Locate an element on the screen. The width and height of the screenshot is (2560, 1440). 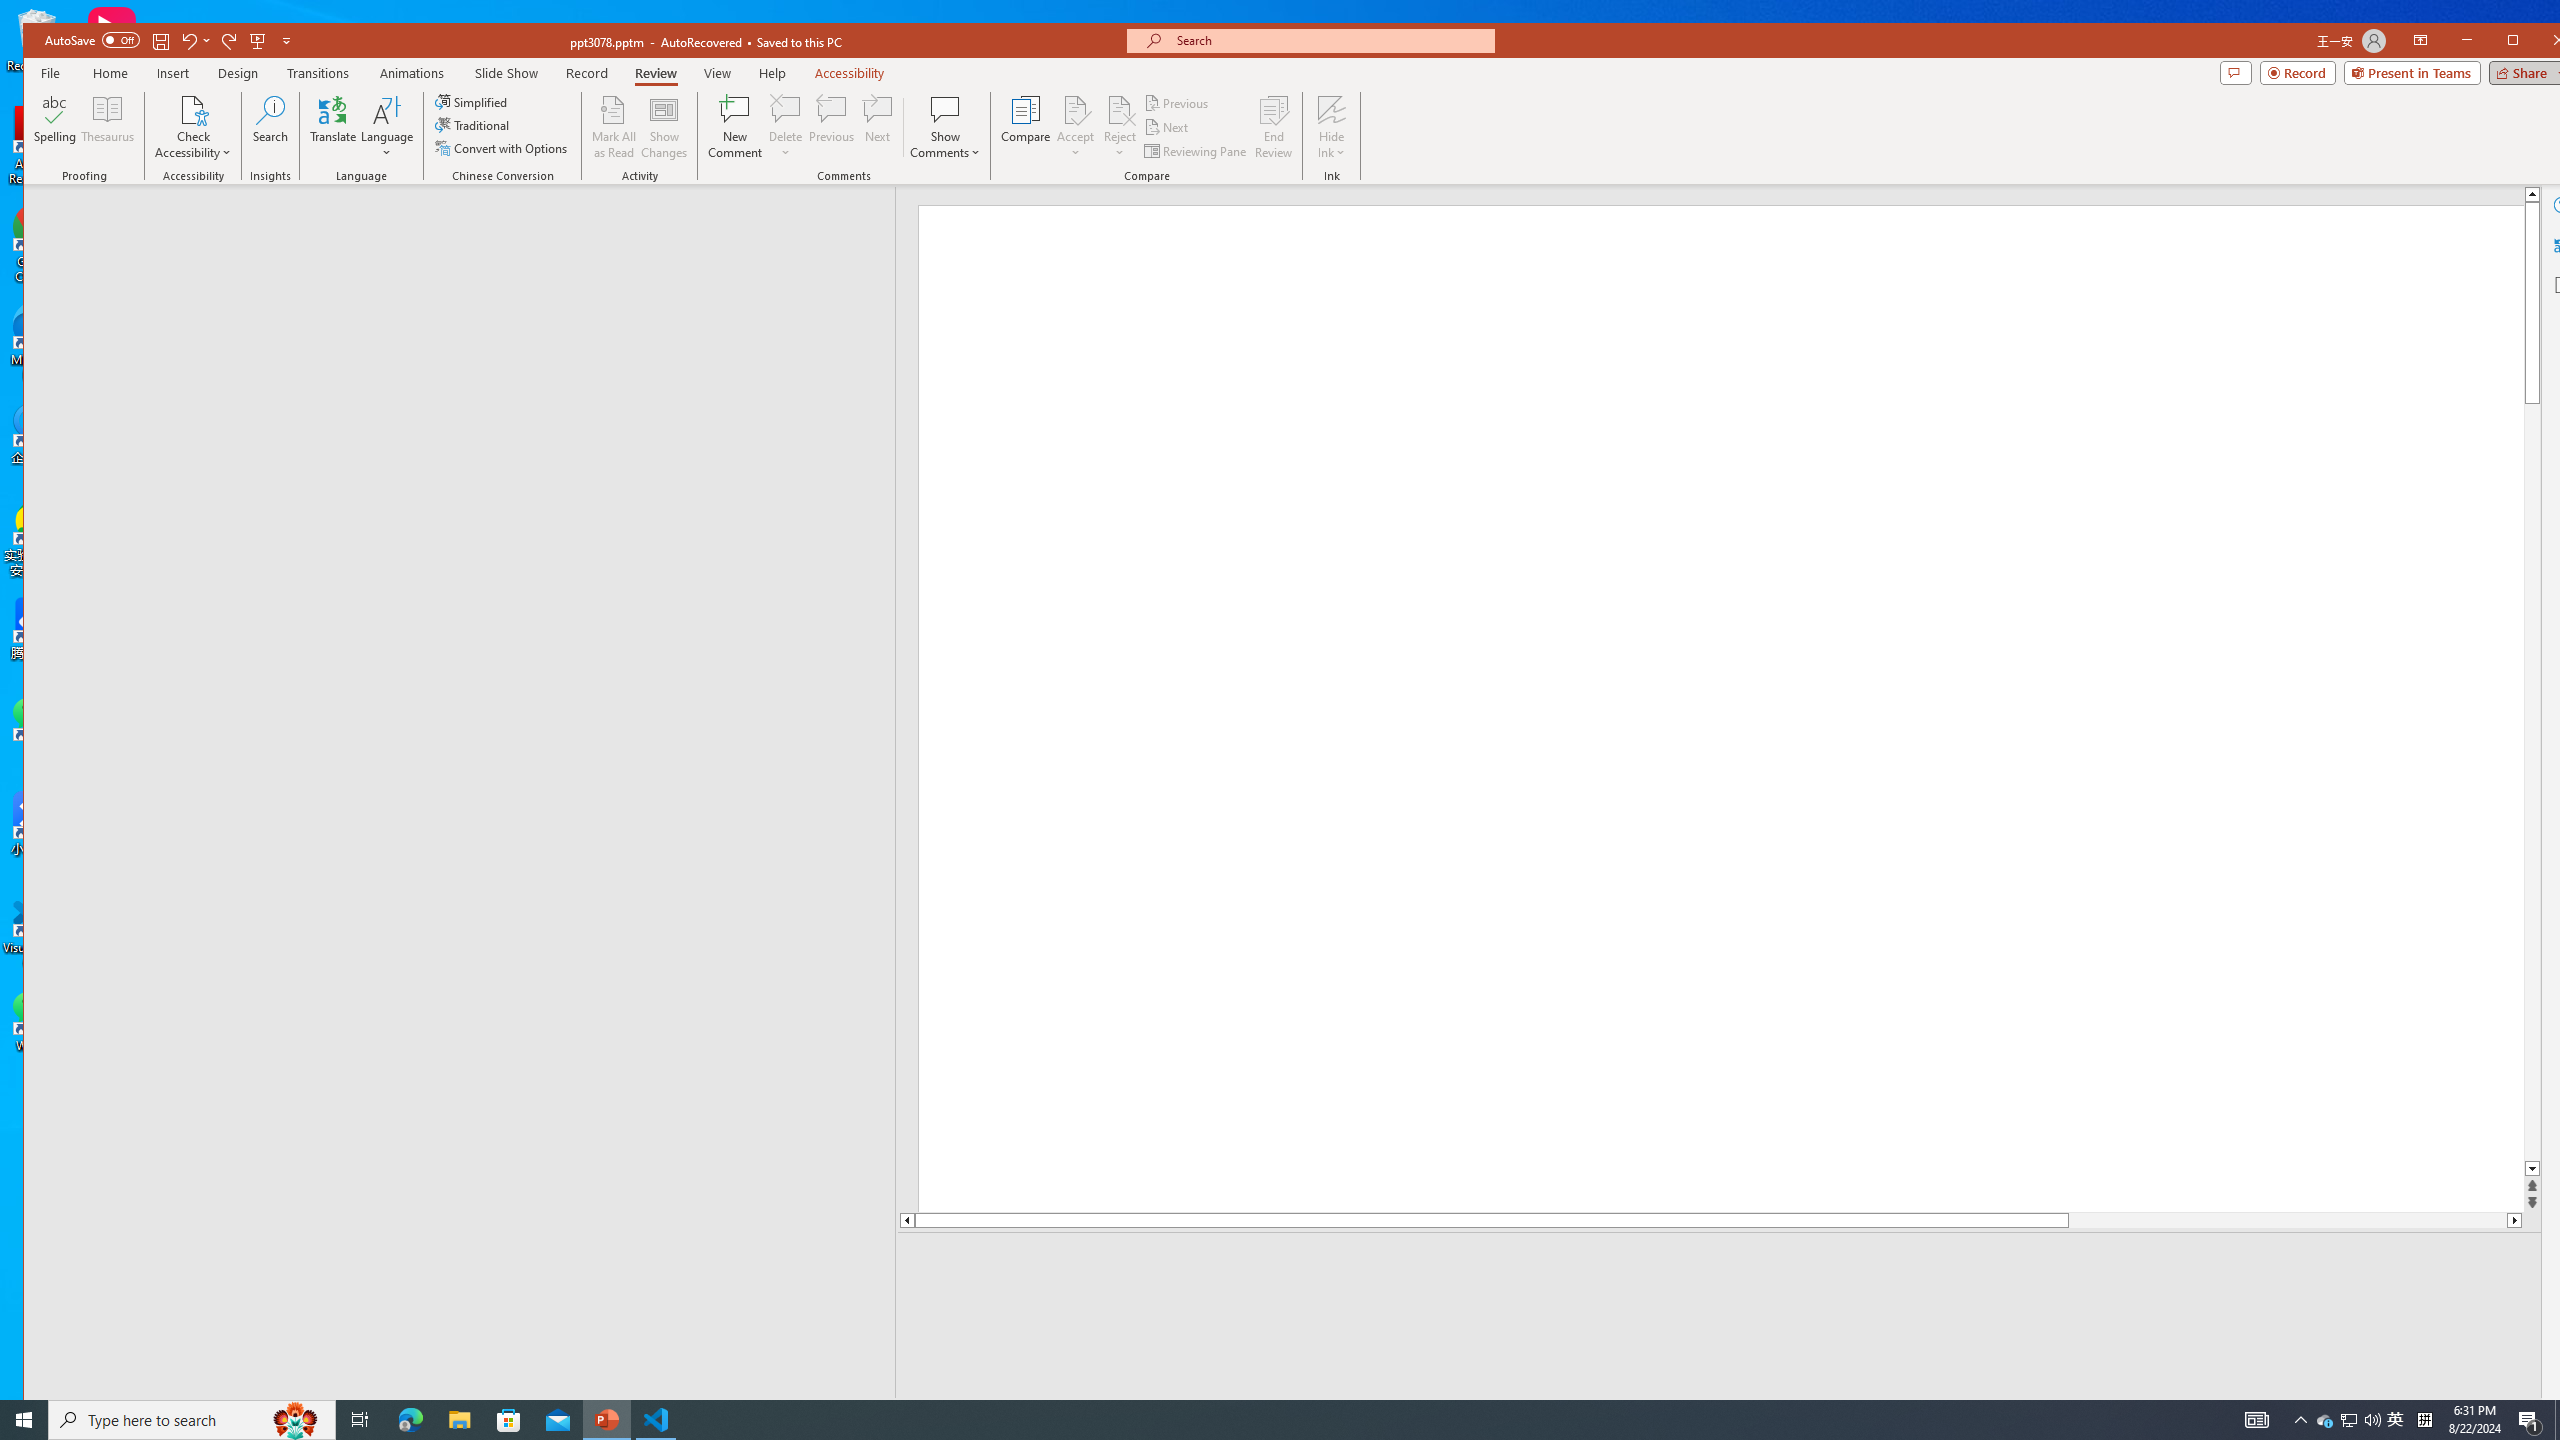
Zoom 172% is located at coordinates (2550, 1412).